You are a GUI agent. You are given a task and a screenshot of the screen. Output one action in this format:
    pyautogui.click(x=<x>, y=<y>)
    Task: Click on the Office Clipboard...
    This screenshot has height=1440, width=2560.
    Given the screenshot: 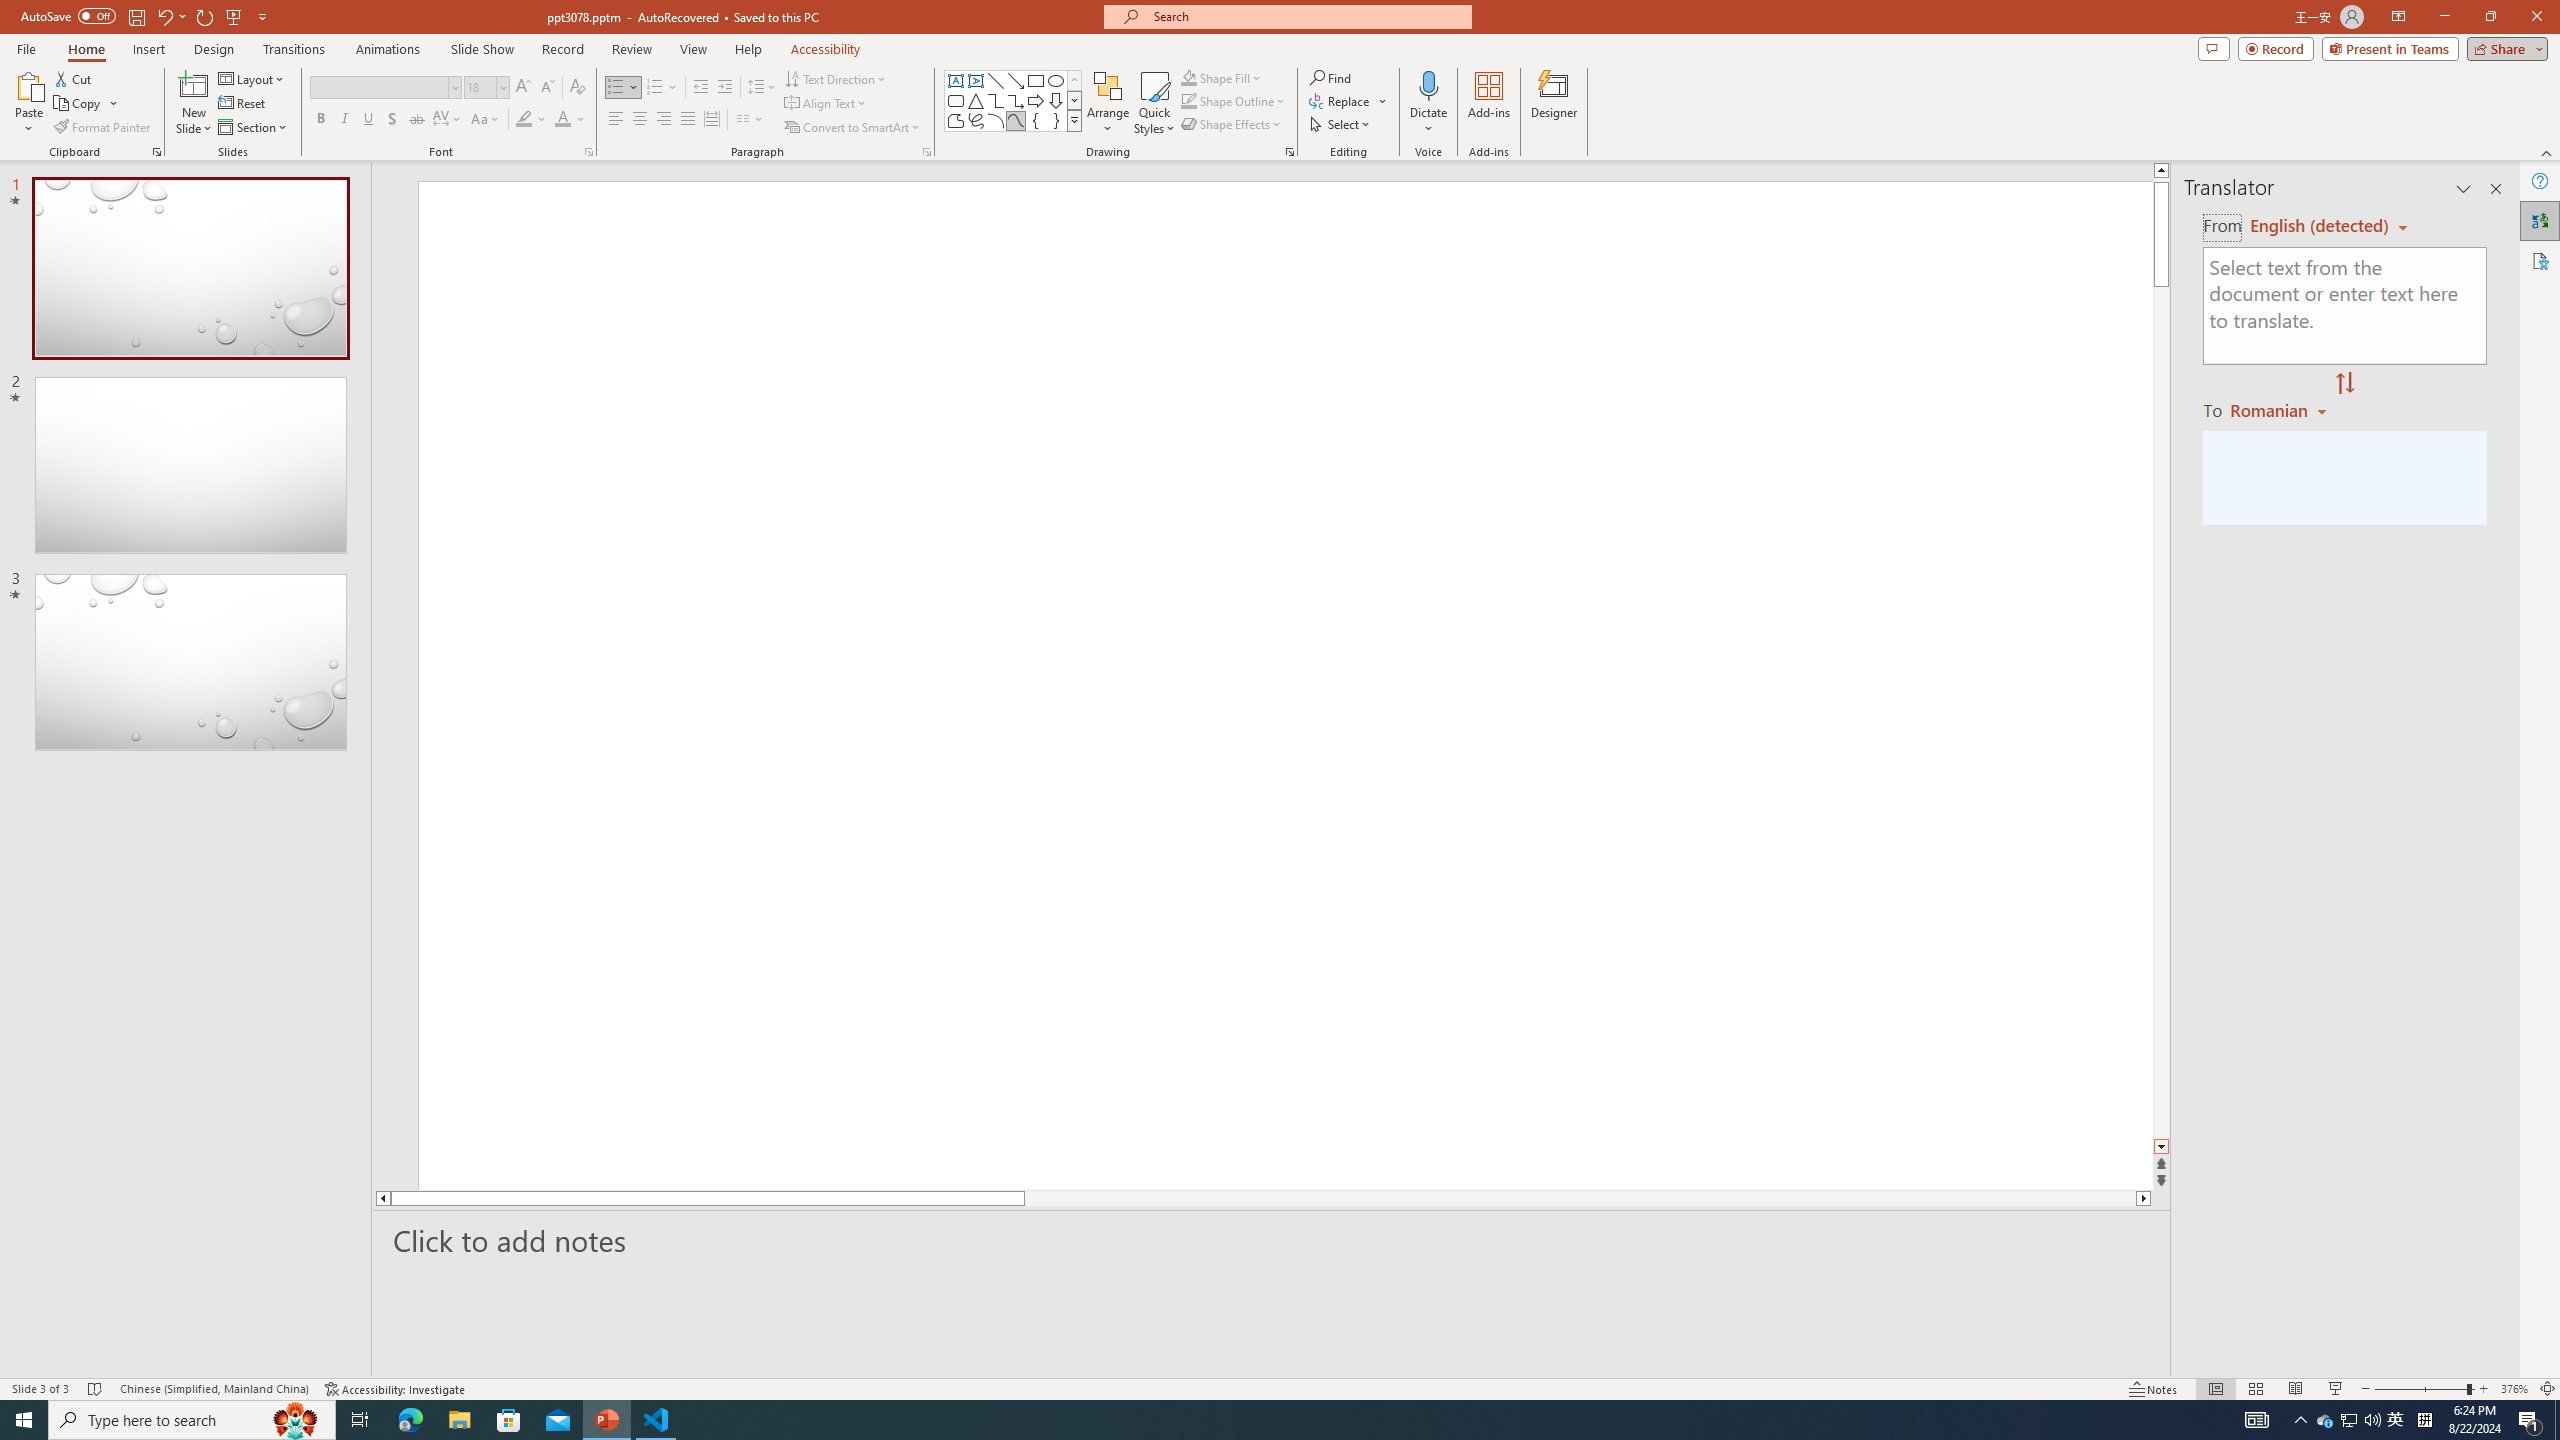 What is the action you would take?
    pyautogui.click(x=156, y=152)
    